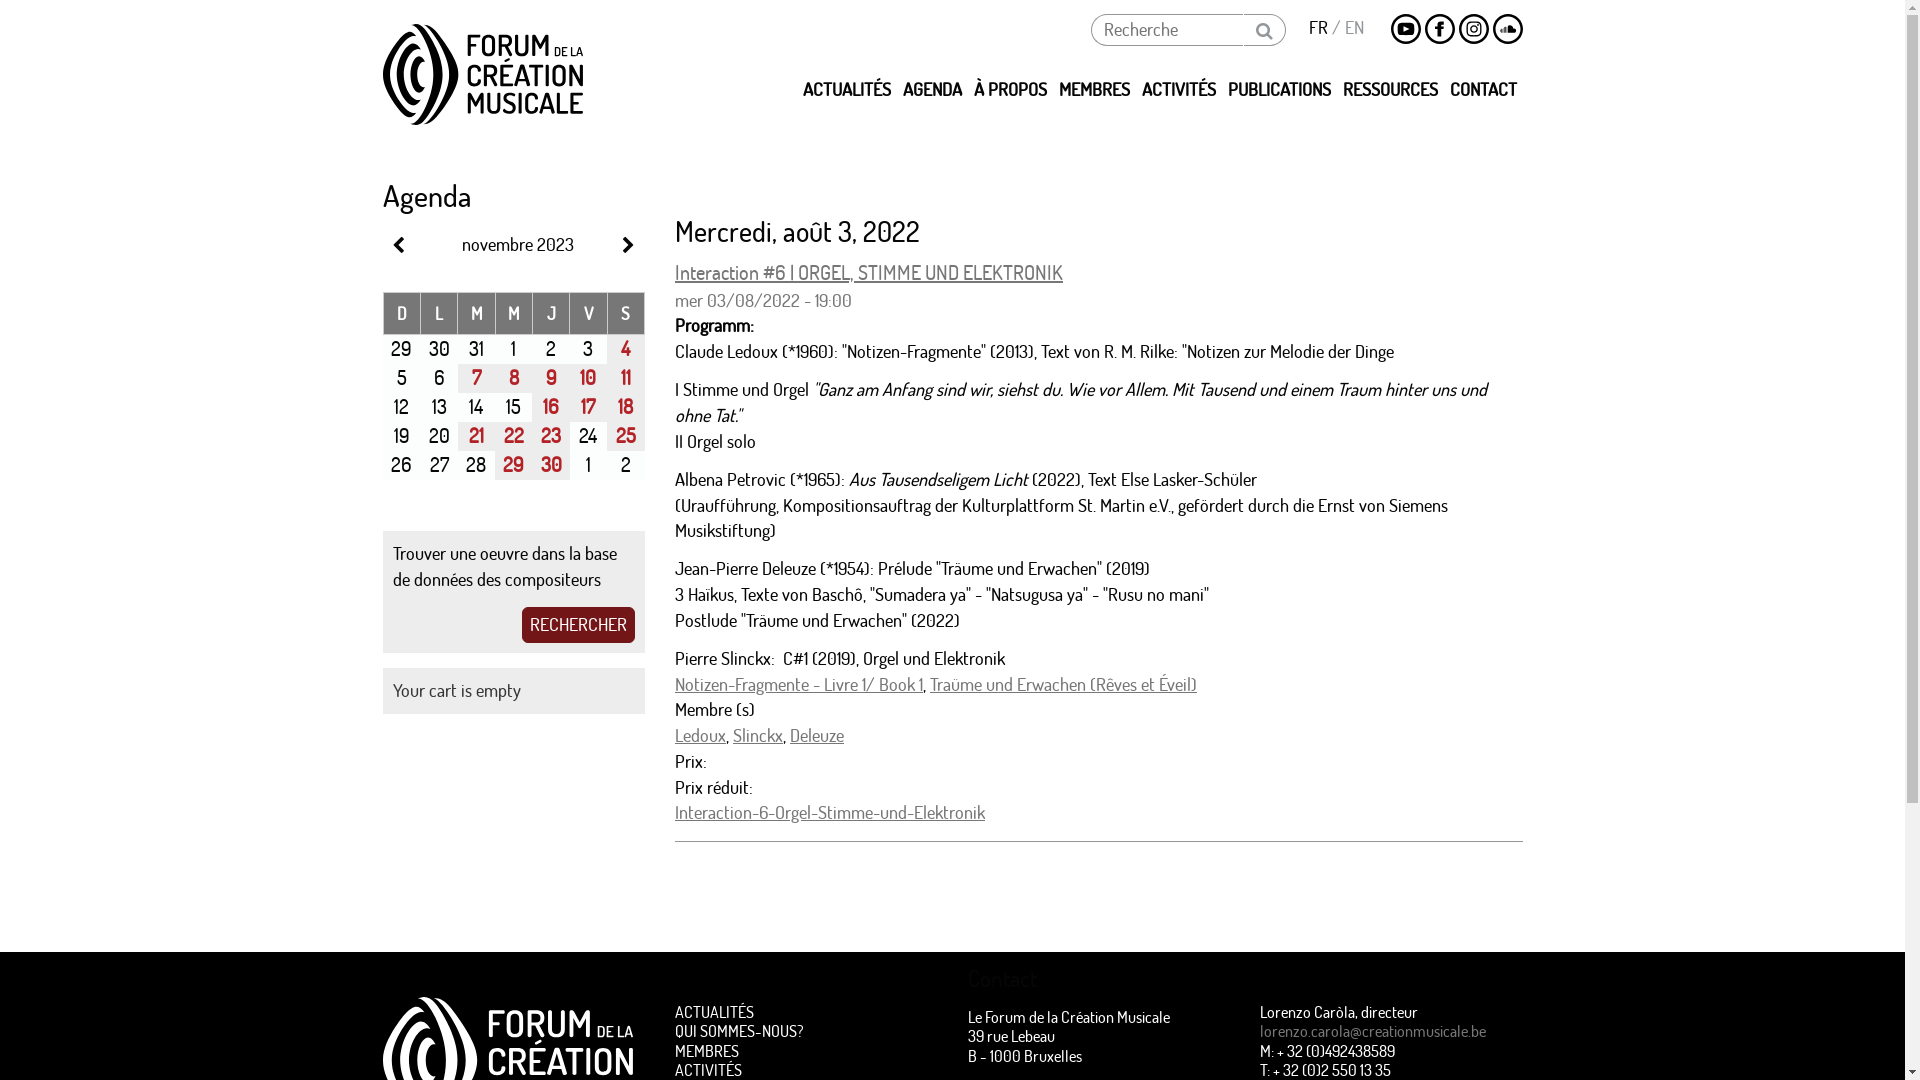 Image resolution: width=1920 pixels, height=1080 pixels. I want to click on Notizen-Fragmente - Livre 1/ Book 1, so click(799, 684).